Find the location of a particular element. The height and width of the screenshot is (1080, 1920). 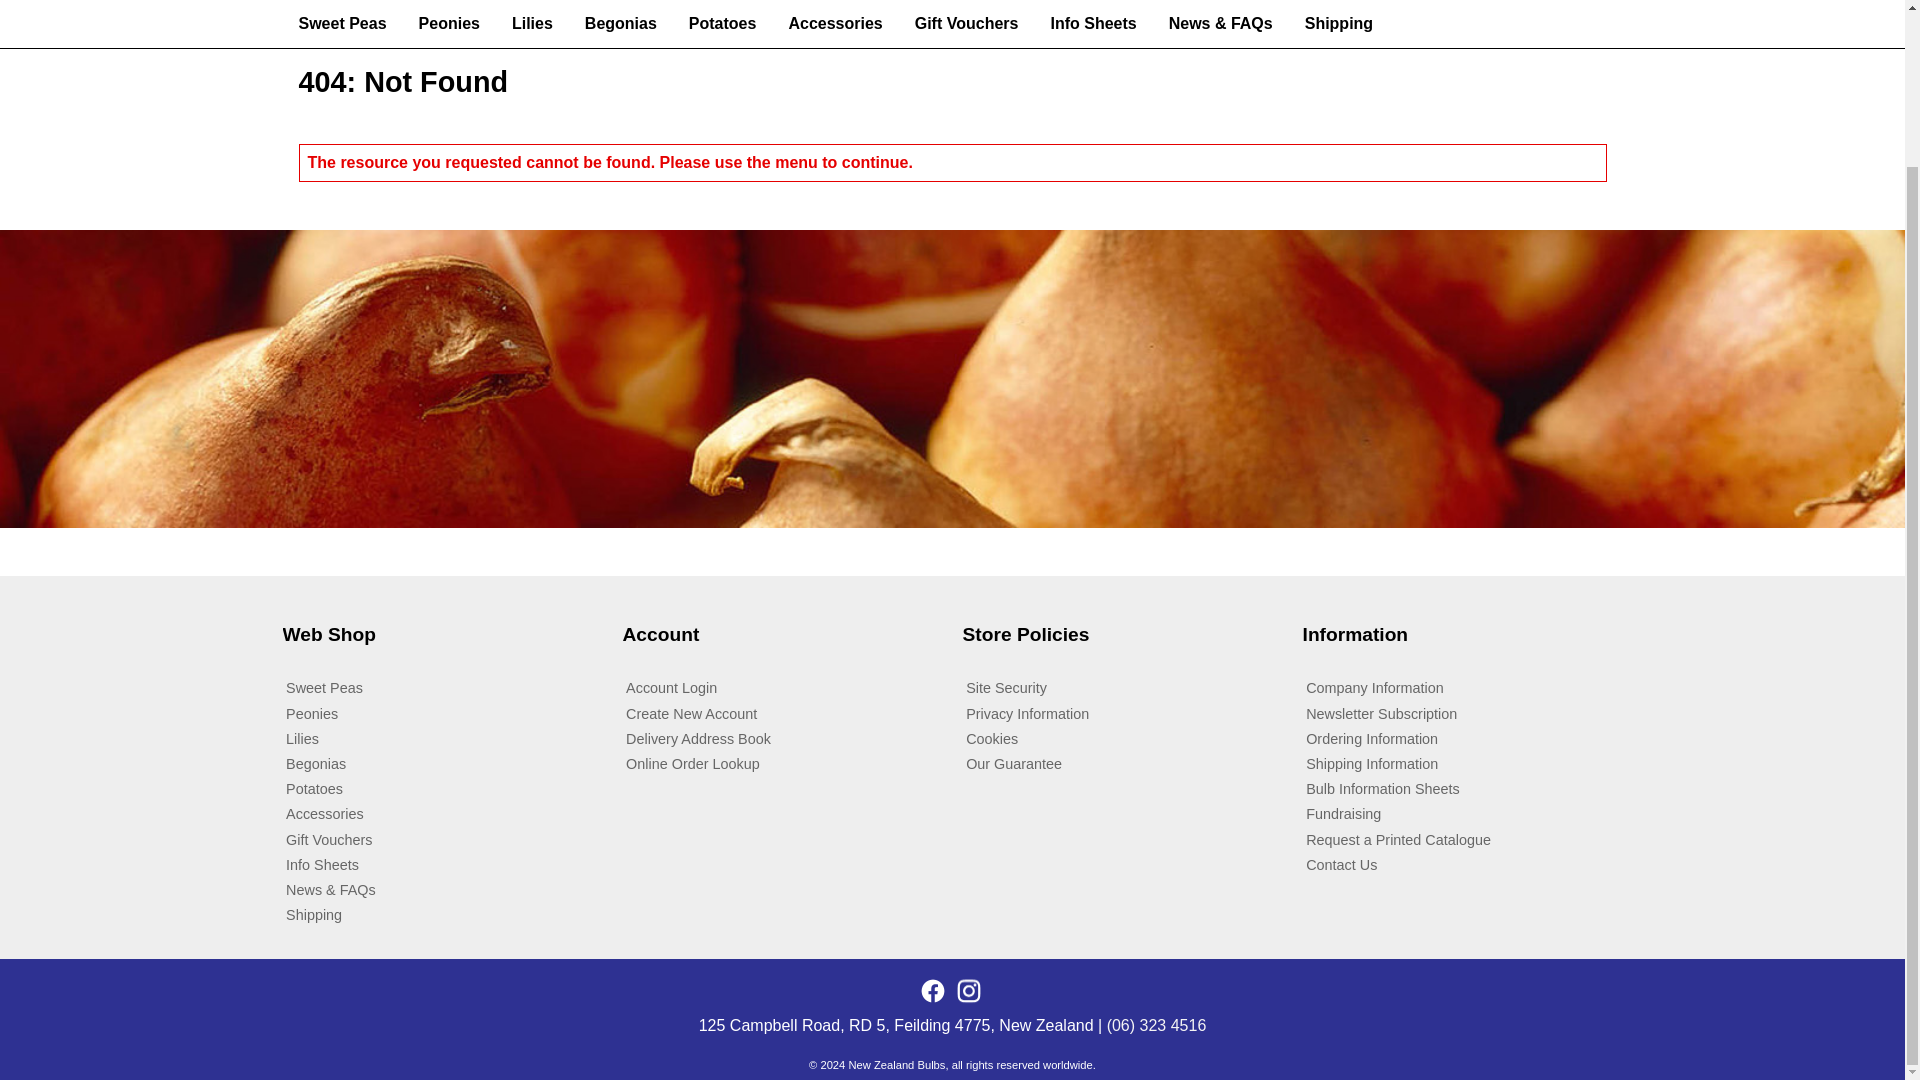

Accessories is located at coordinates (834, 24).